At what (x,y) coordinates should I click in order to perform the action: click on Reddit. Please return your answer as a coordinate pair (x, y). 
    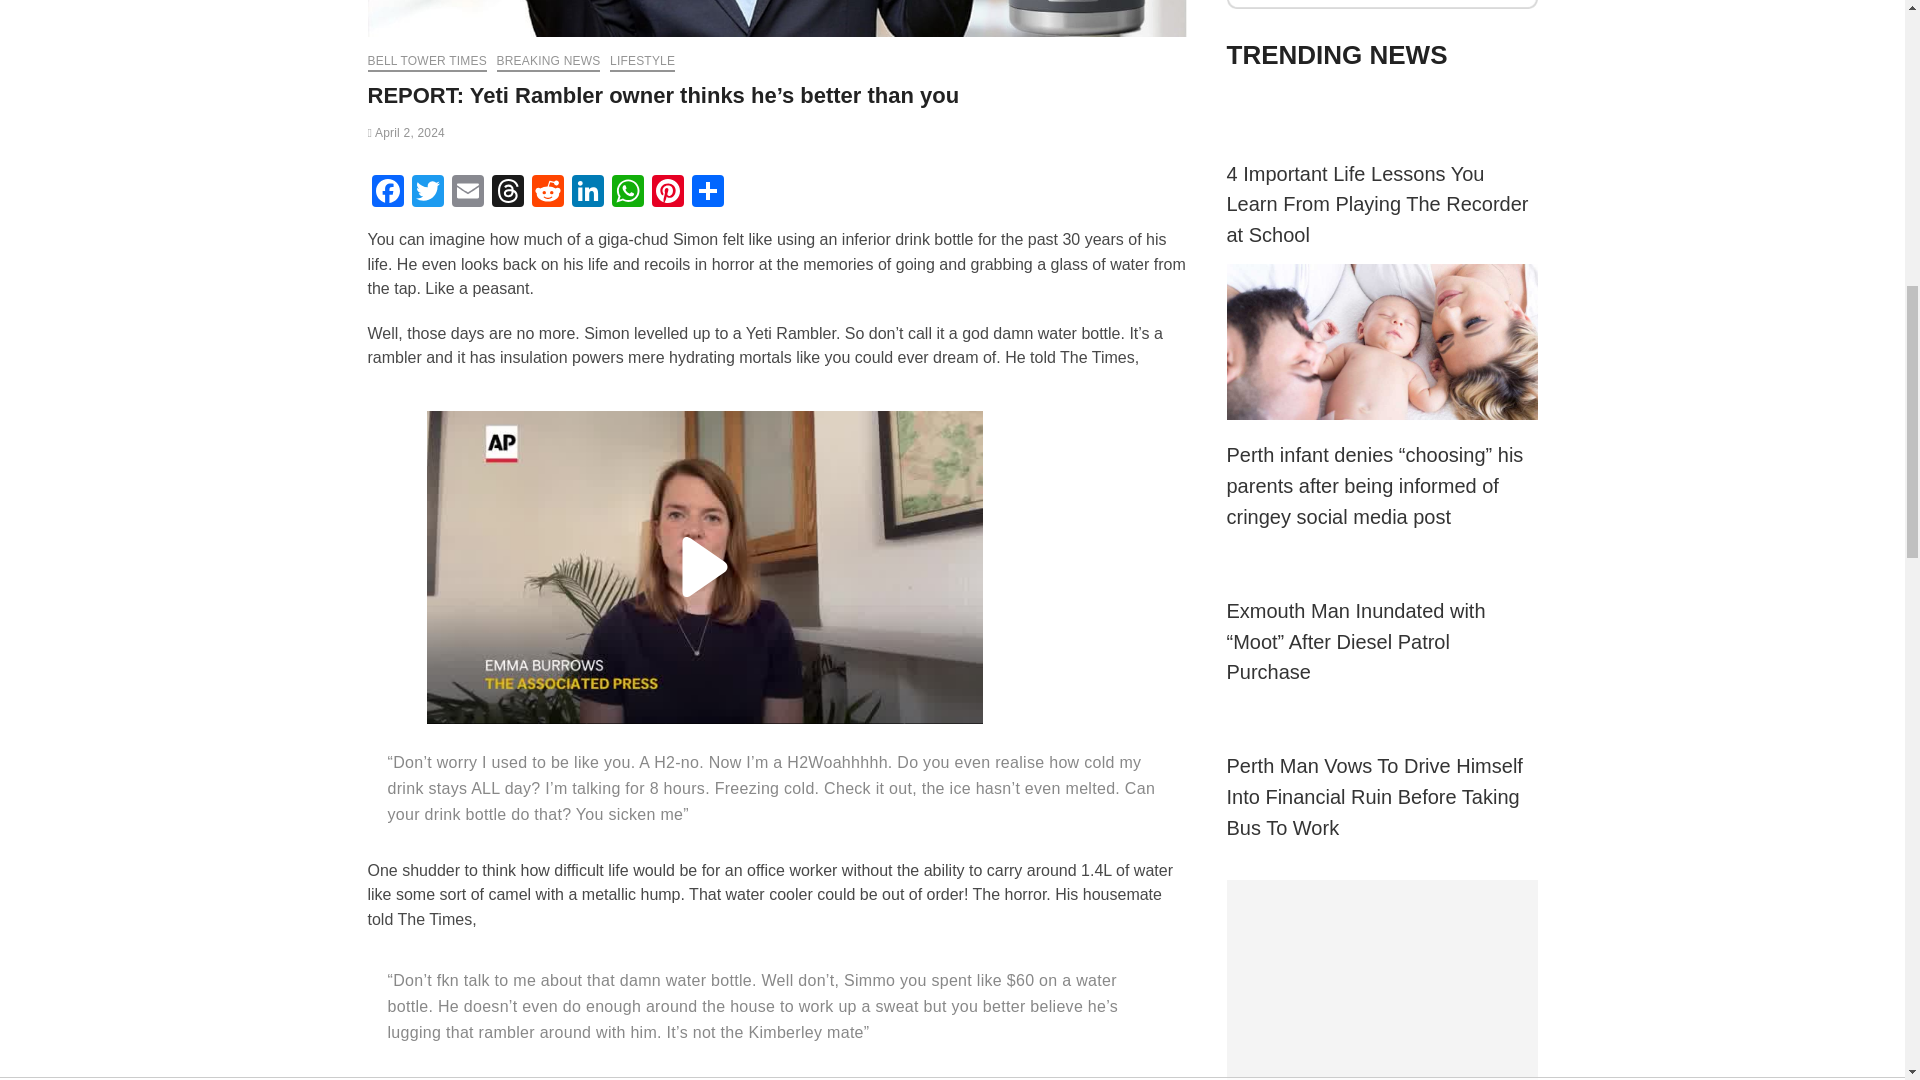
    Looking at the image, I should click on (548, 192).